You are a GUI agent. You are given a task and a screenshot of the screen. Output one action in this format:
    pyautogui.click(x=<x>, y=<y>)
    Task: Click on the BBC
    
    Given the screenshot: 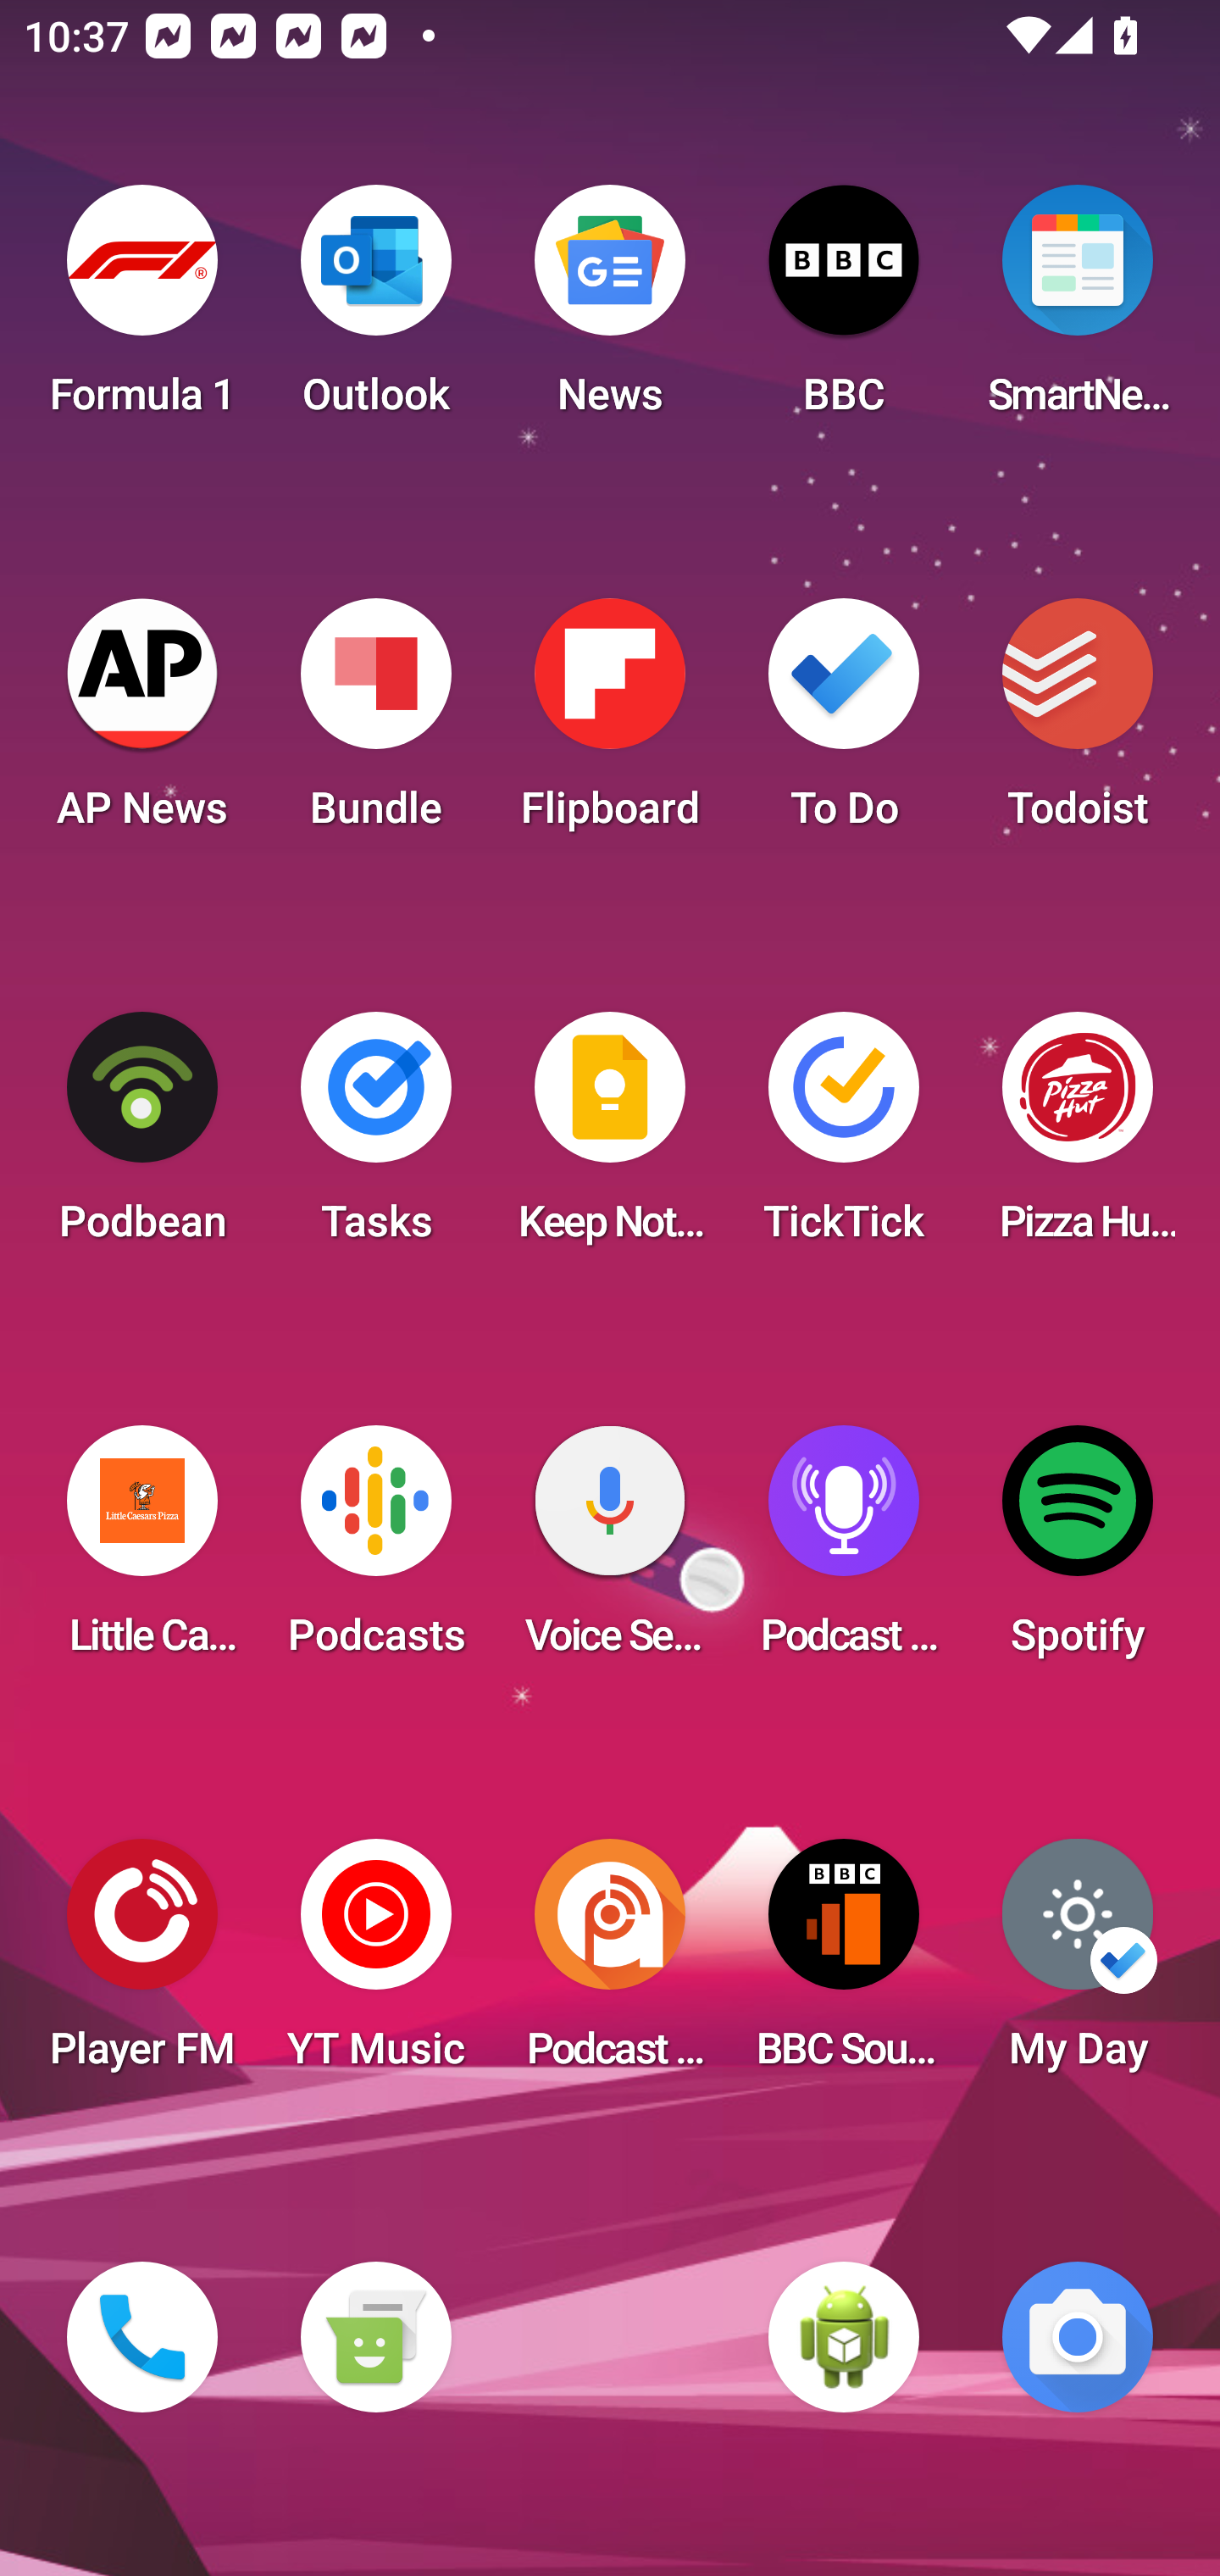 What is the action you would take?
    pyautogui.click(x=844, y=310)
    